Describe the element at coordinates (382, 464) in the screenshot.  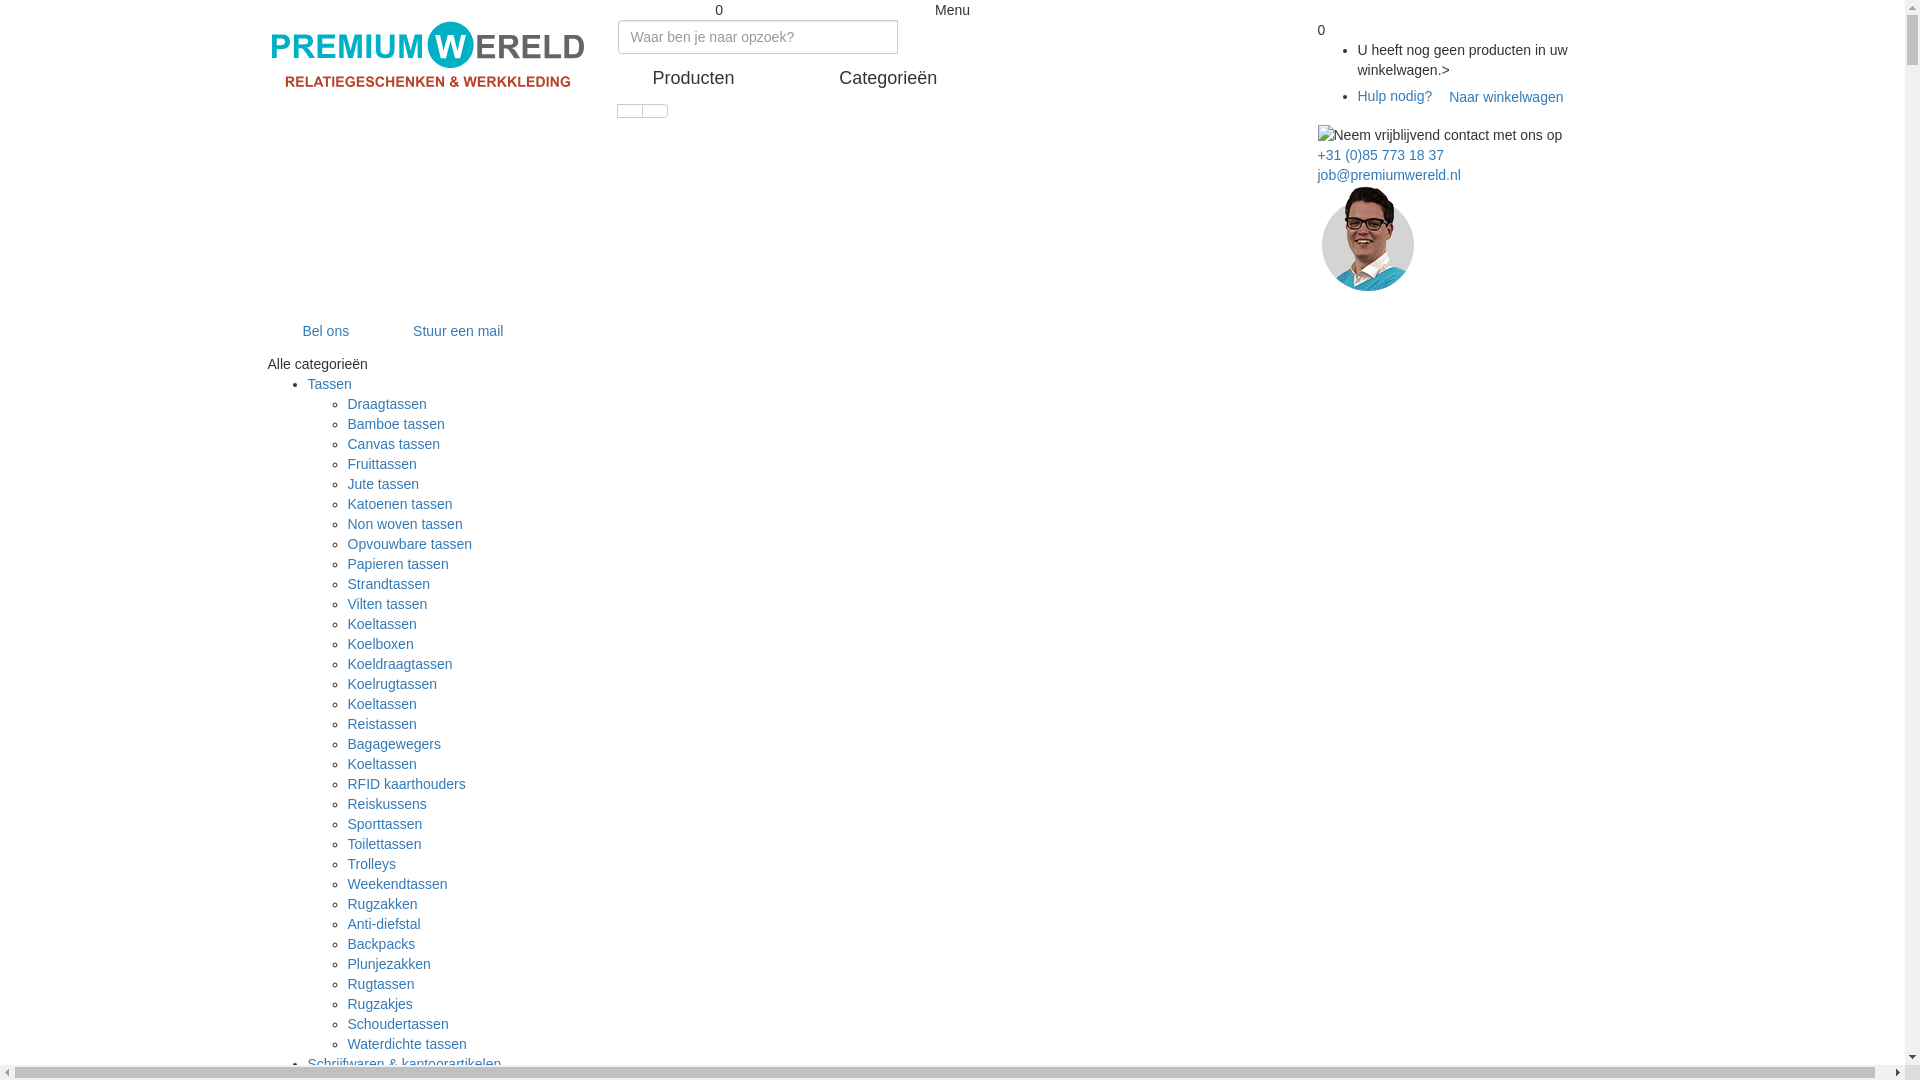
I see `Fruittassen` at that location.